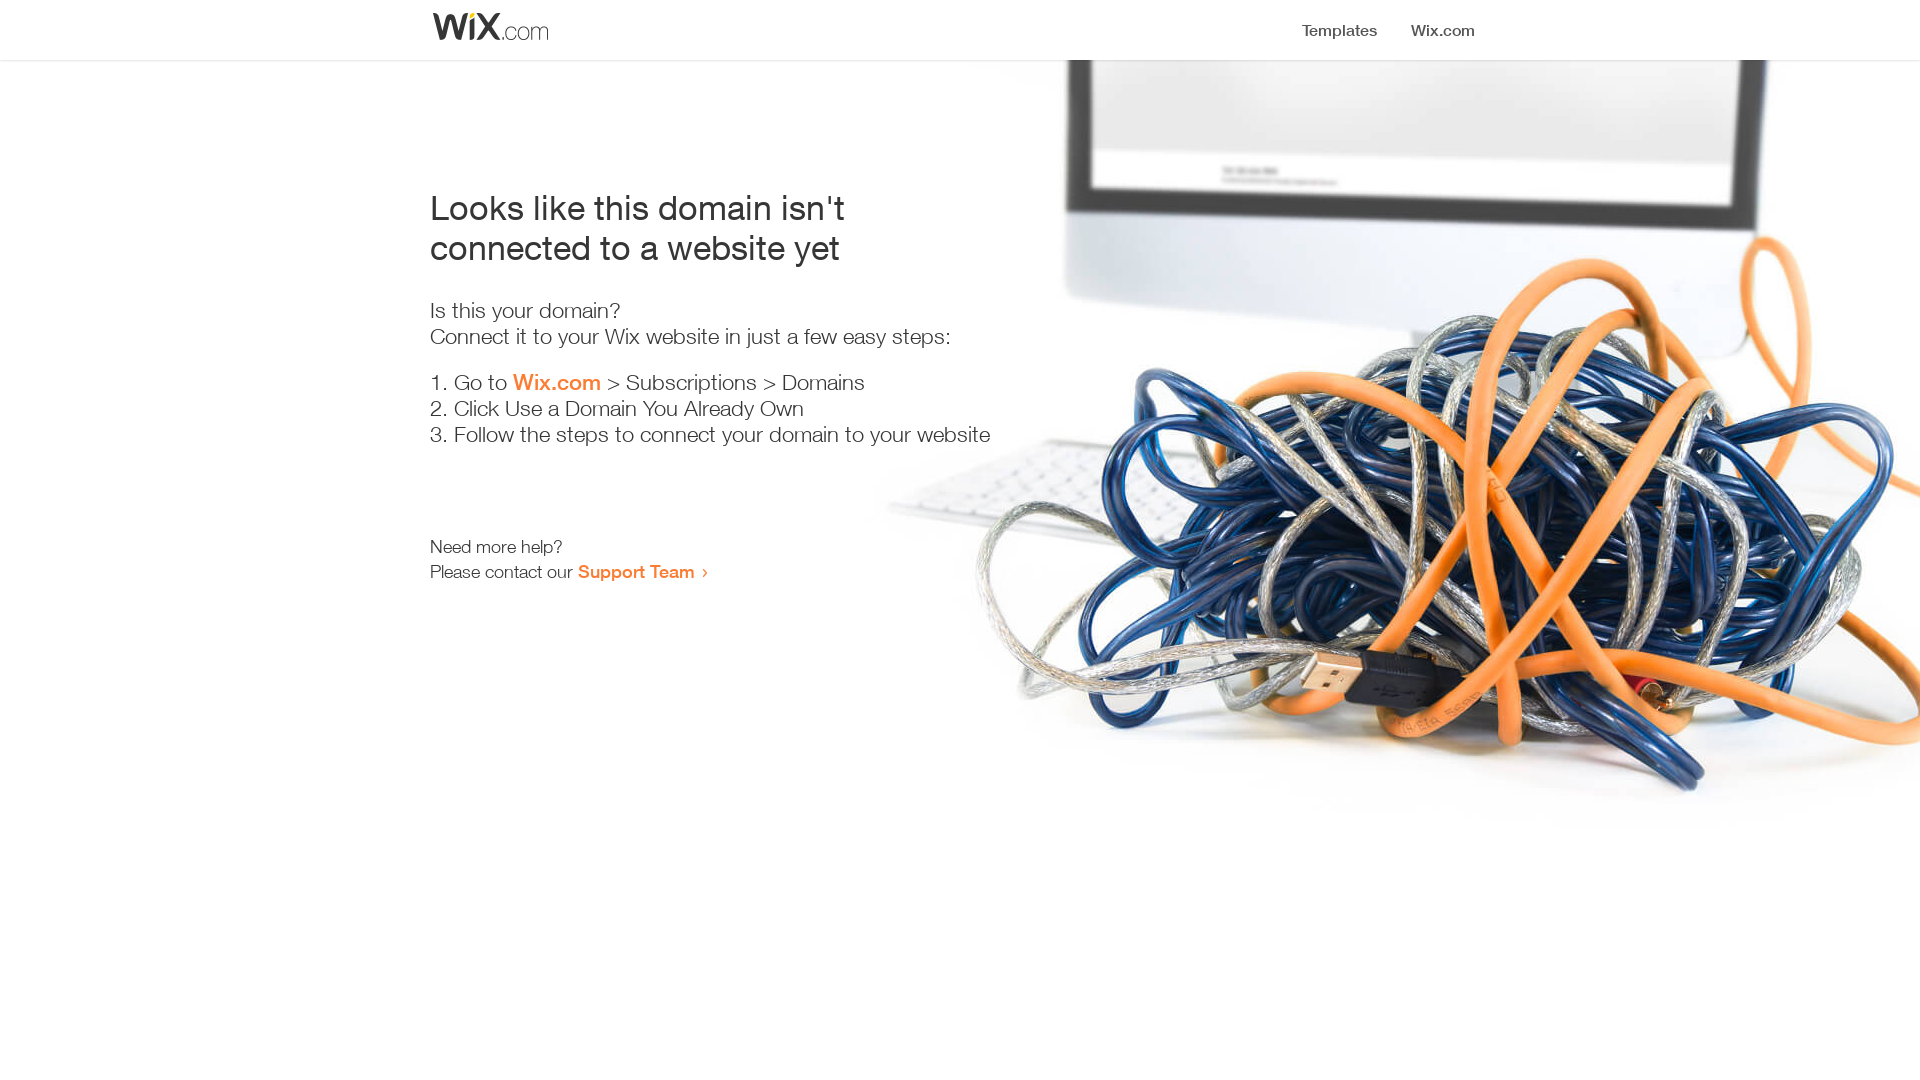 This screenshot has height=1080, width=1920. Describe the element at coordinates (557, 382) in the screenshot. I see `Wix.com` at that location.